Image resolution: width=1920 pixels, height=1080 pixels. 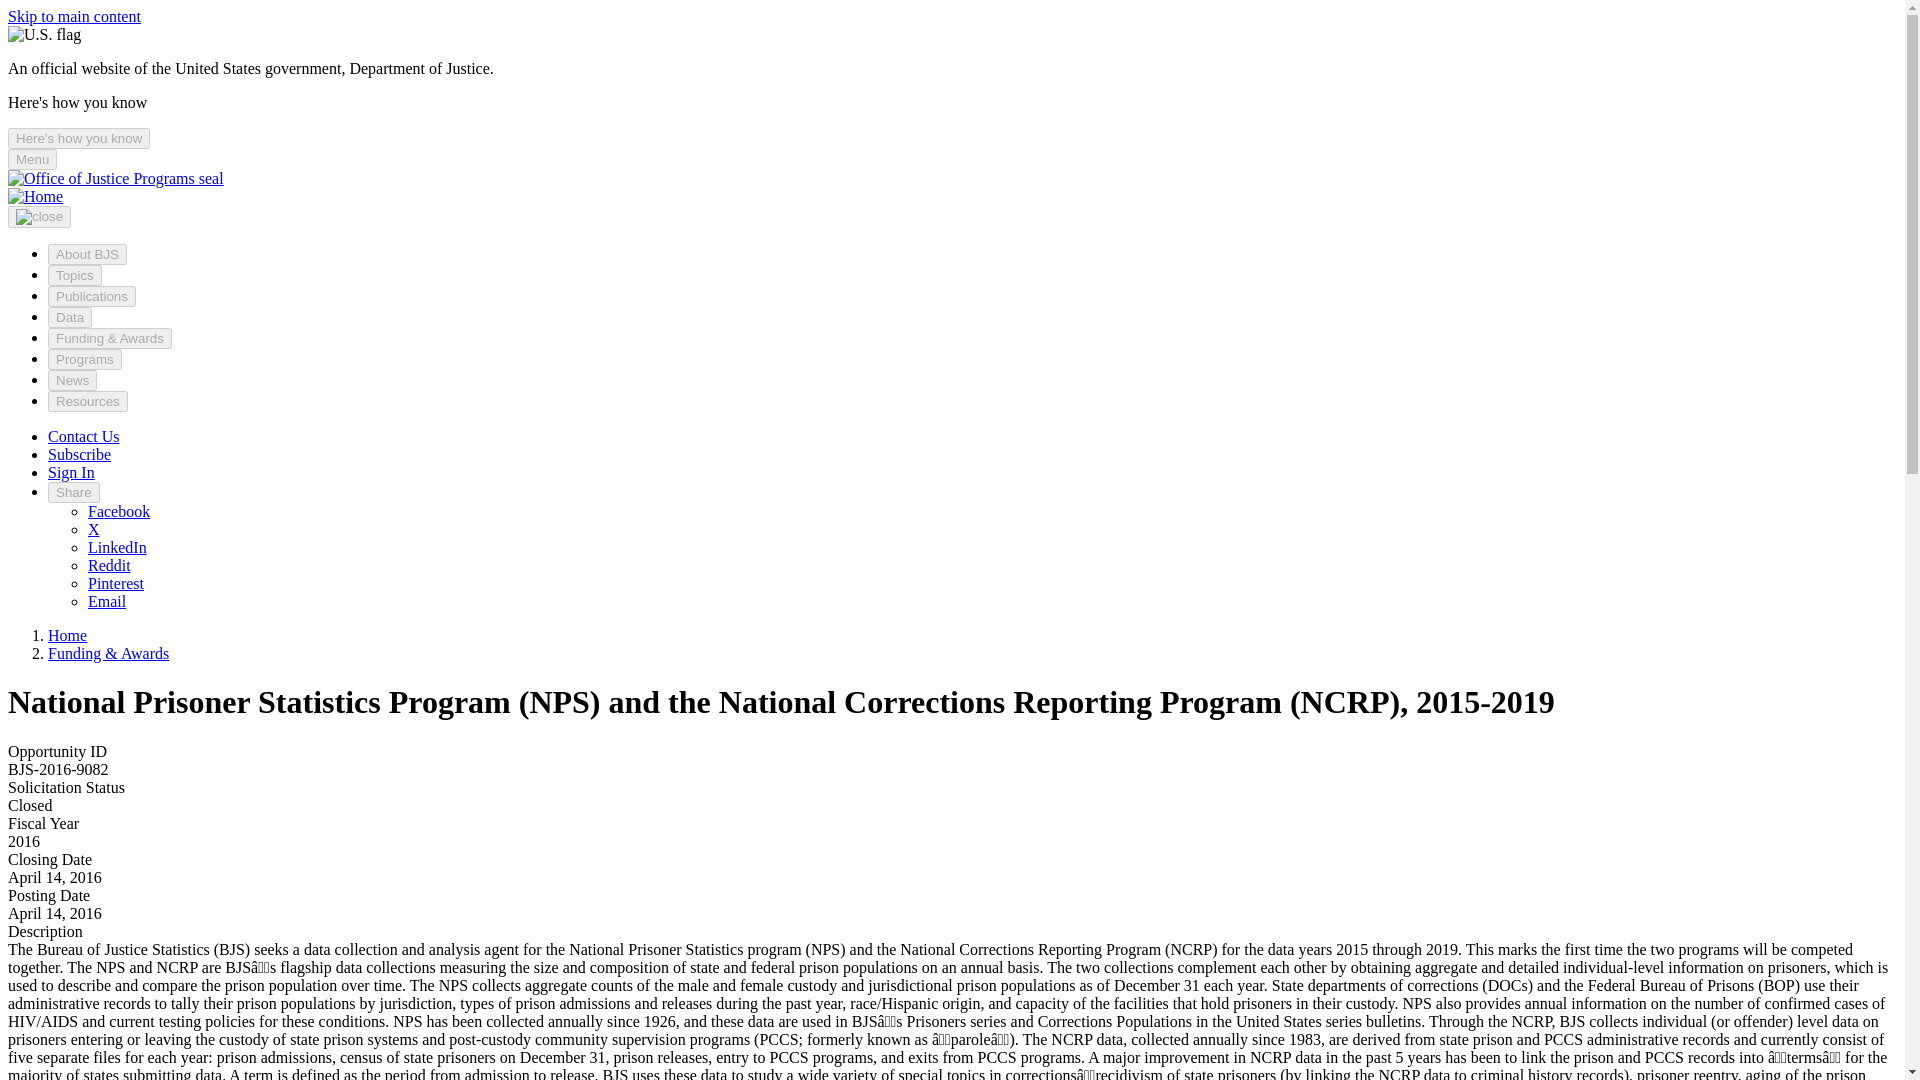 What do you see at coordinates (74, 492) in the screenshot?
I see `Choose a social sharing platform` at bounding box center [74, 492].